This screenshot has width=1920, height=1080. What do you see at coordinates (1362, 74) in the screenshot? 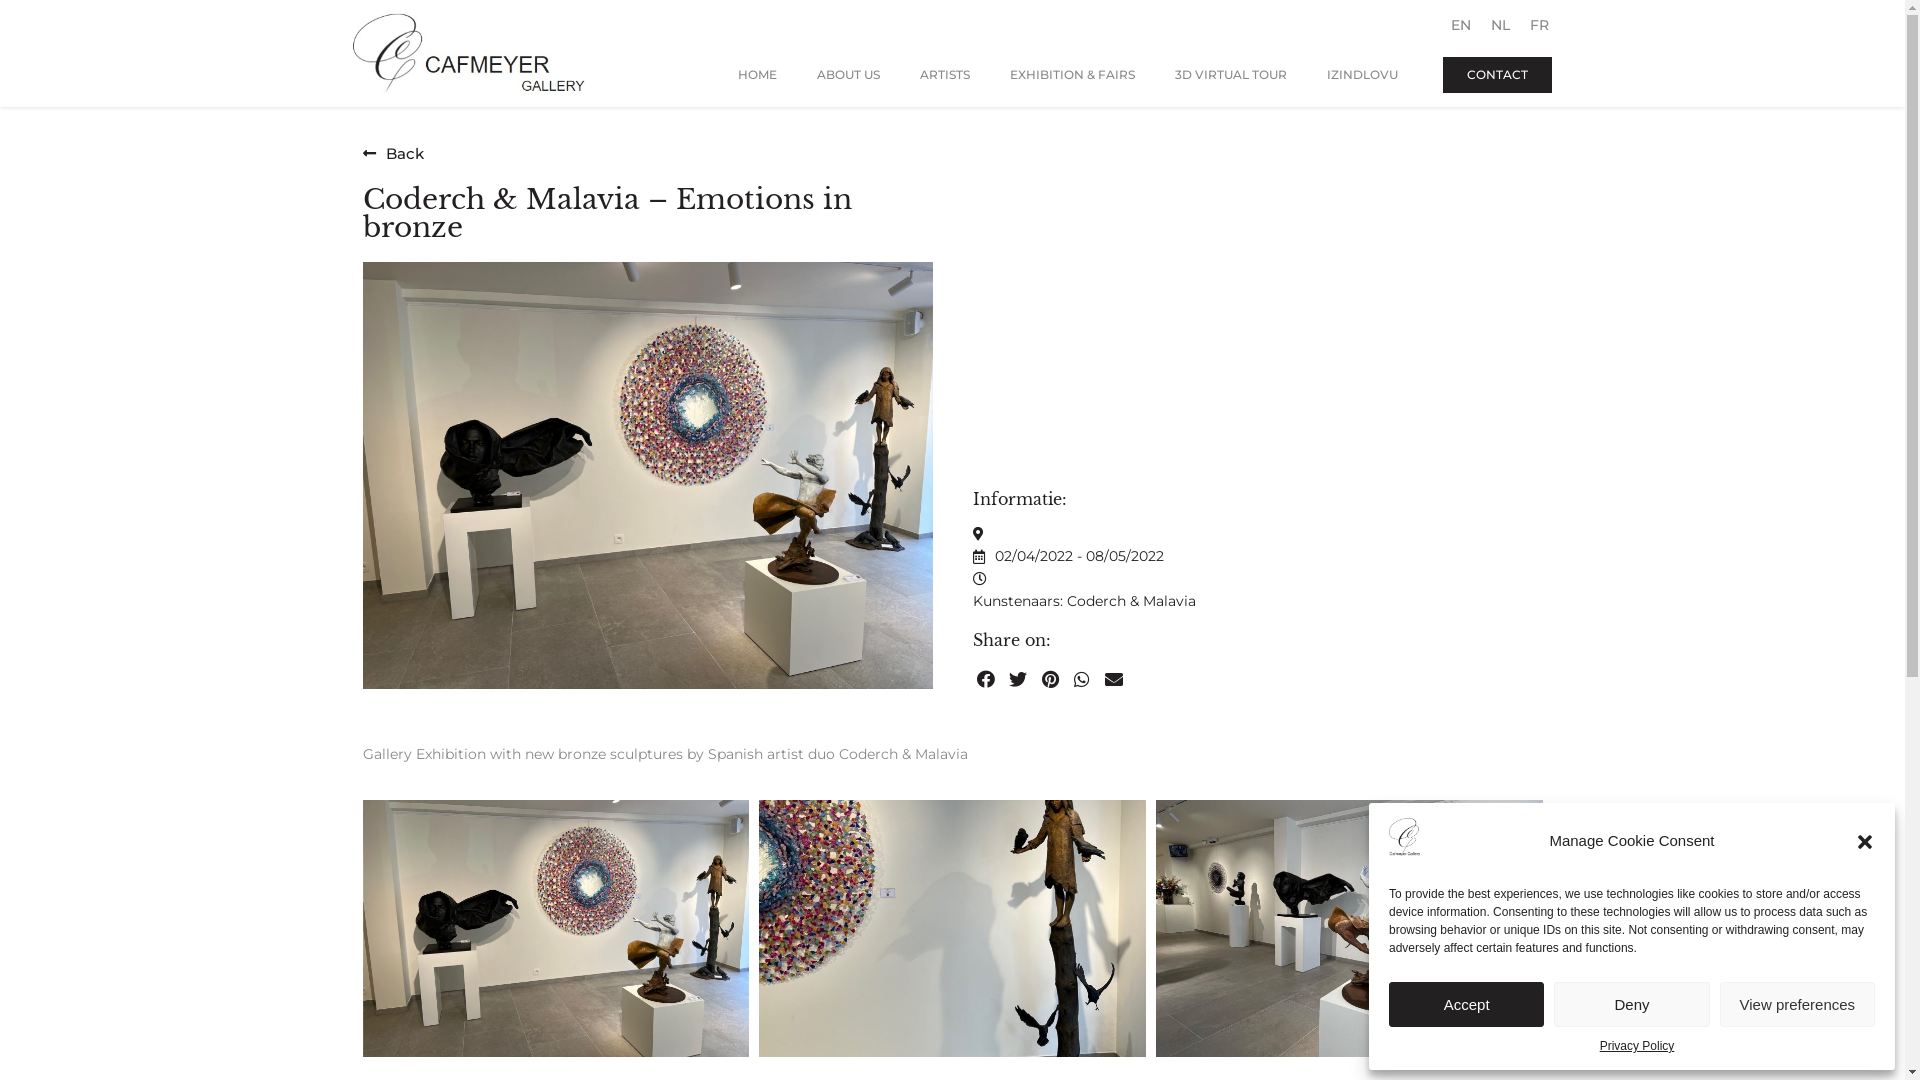
I see `IZINDLOVU` at bounding box center [1362, 74].